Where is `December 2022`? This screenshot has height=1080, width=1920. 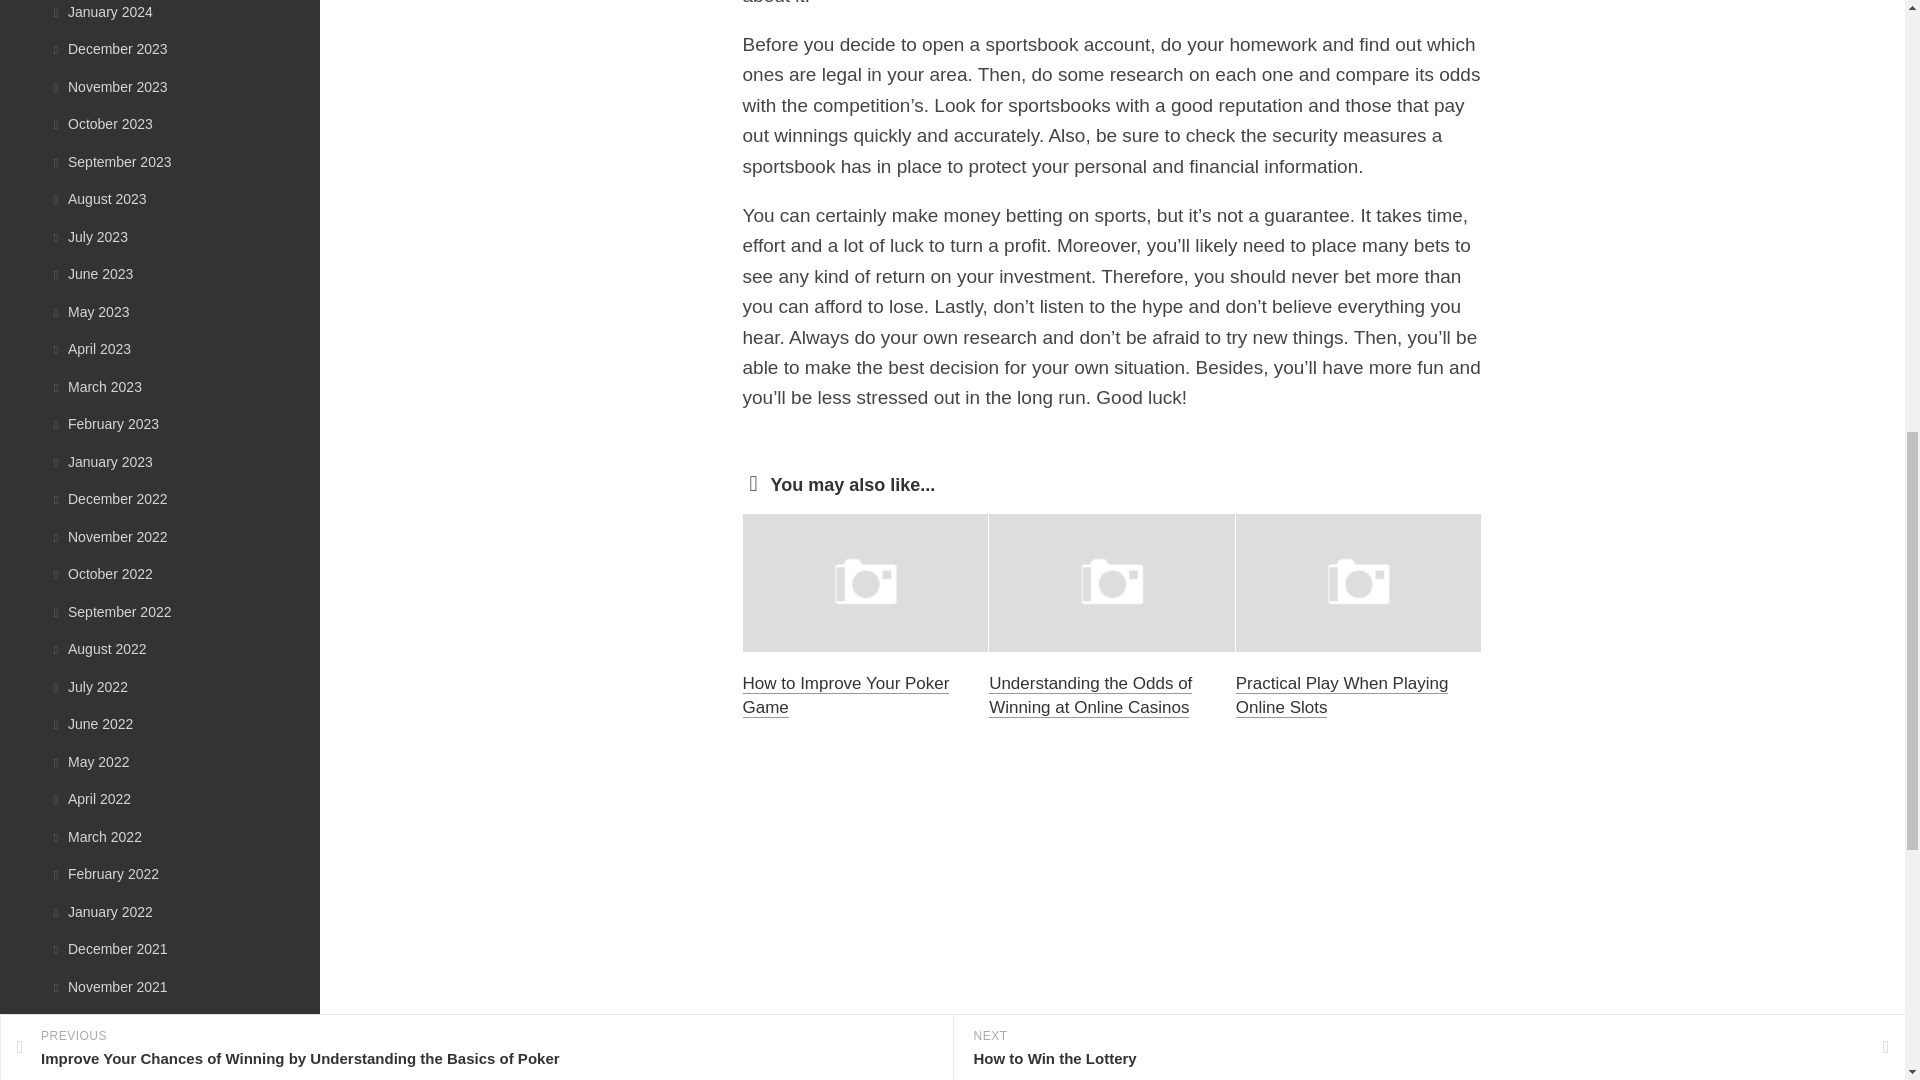
December 2022 is located at coordinates (108, 498).